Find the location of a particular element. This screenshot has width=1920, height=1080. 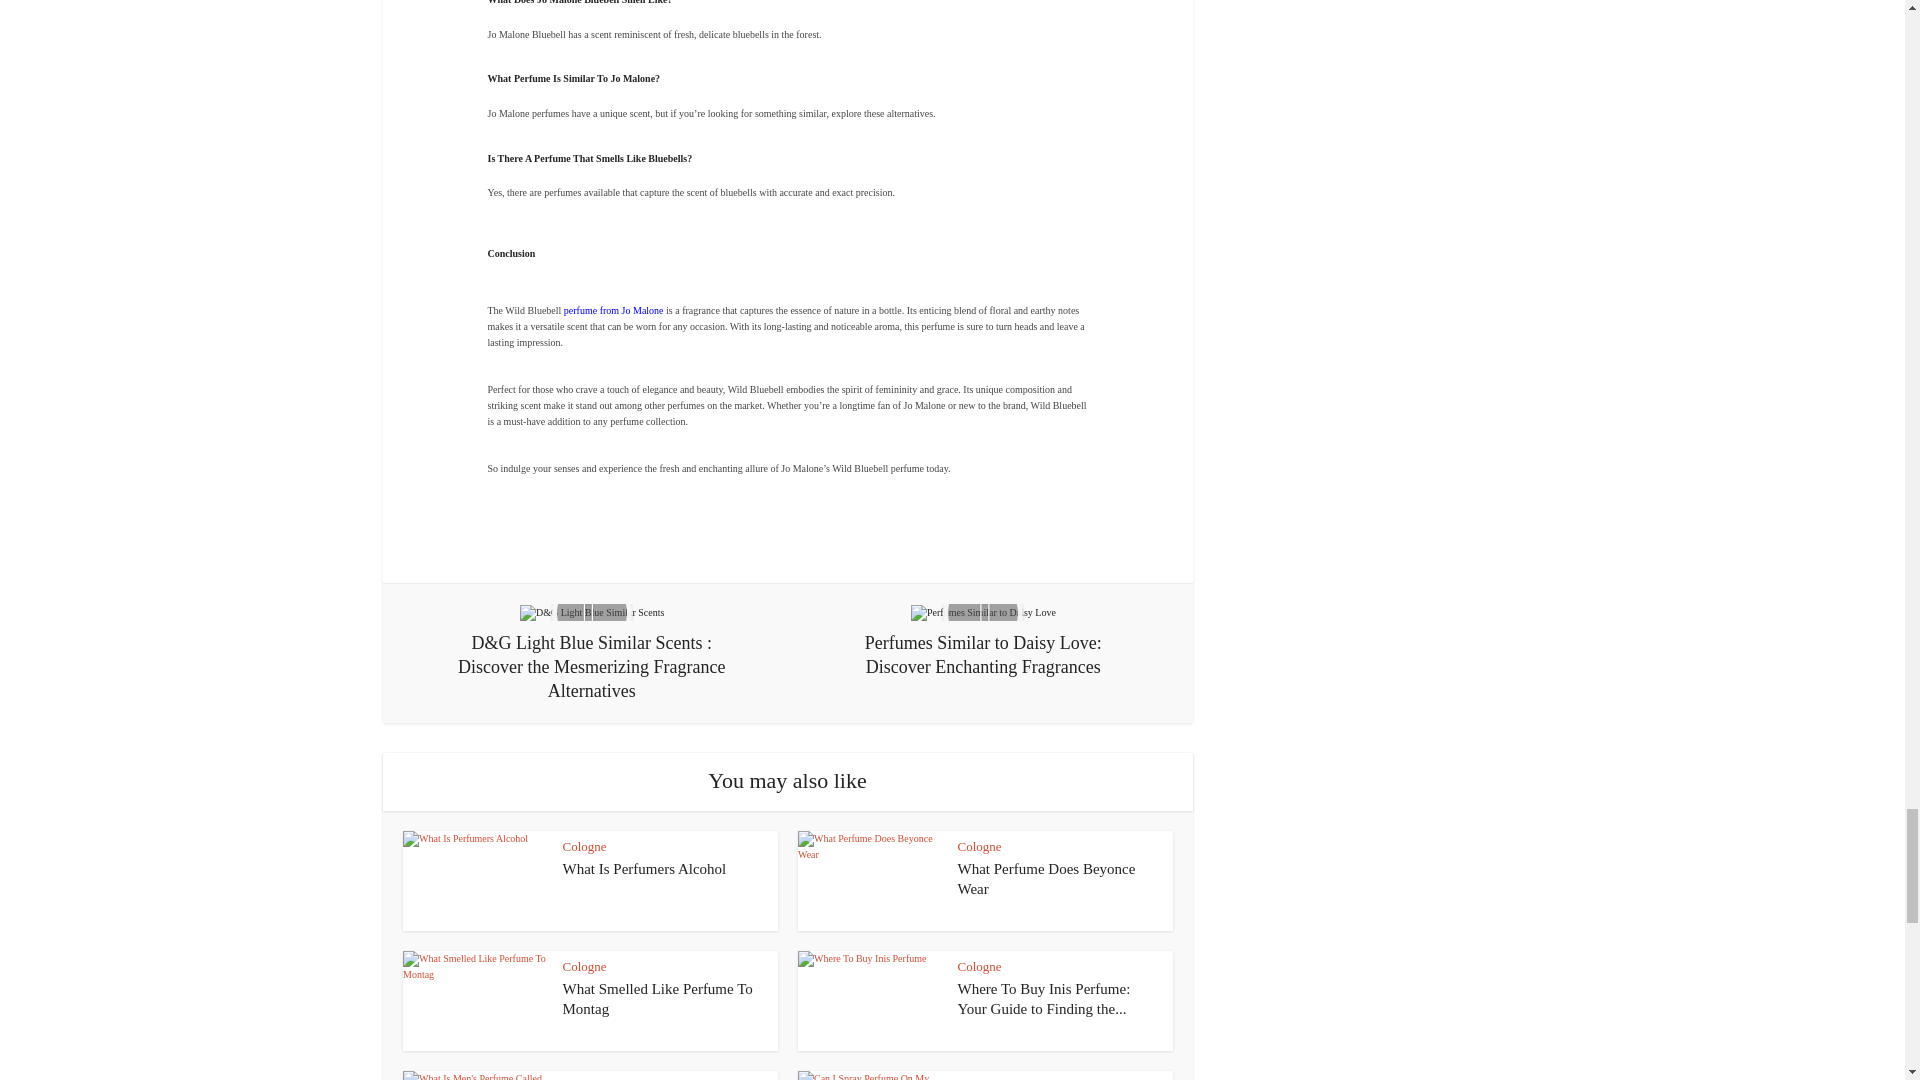

What Smelled Like Perfume To Montag is located at coordinates (657, 998).